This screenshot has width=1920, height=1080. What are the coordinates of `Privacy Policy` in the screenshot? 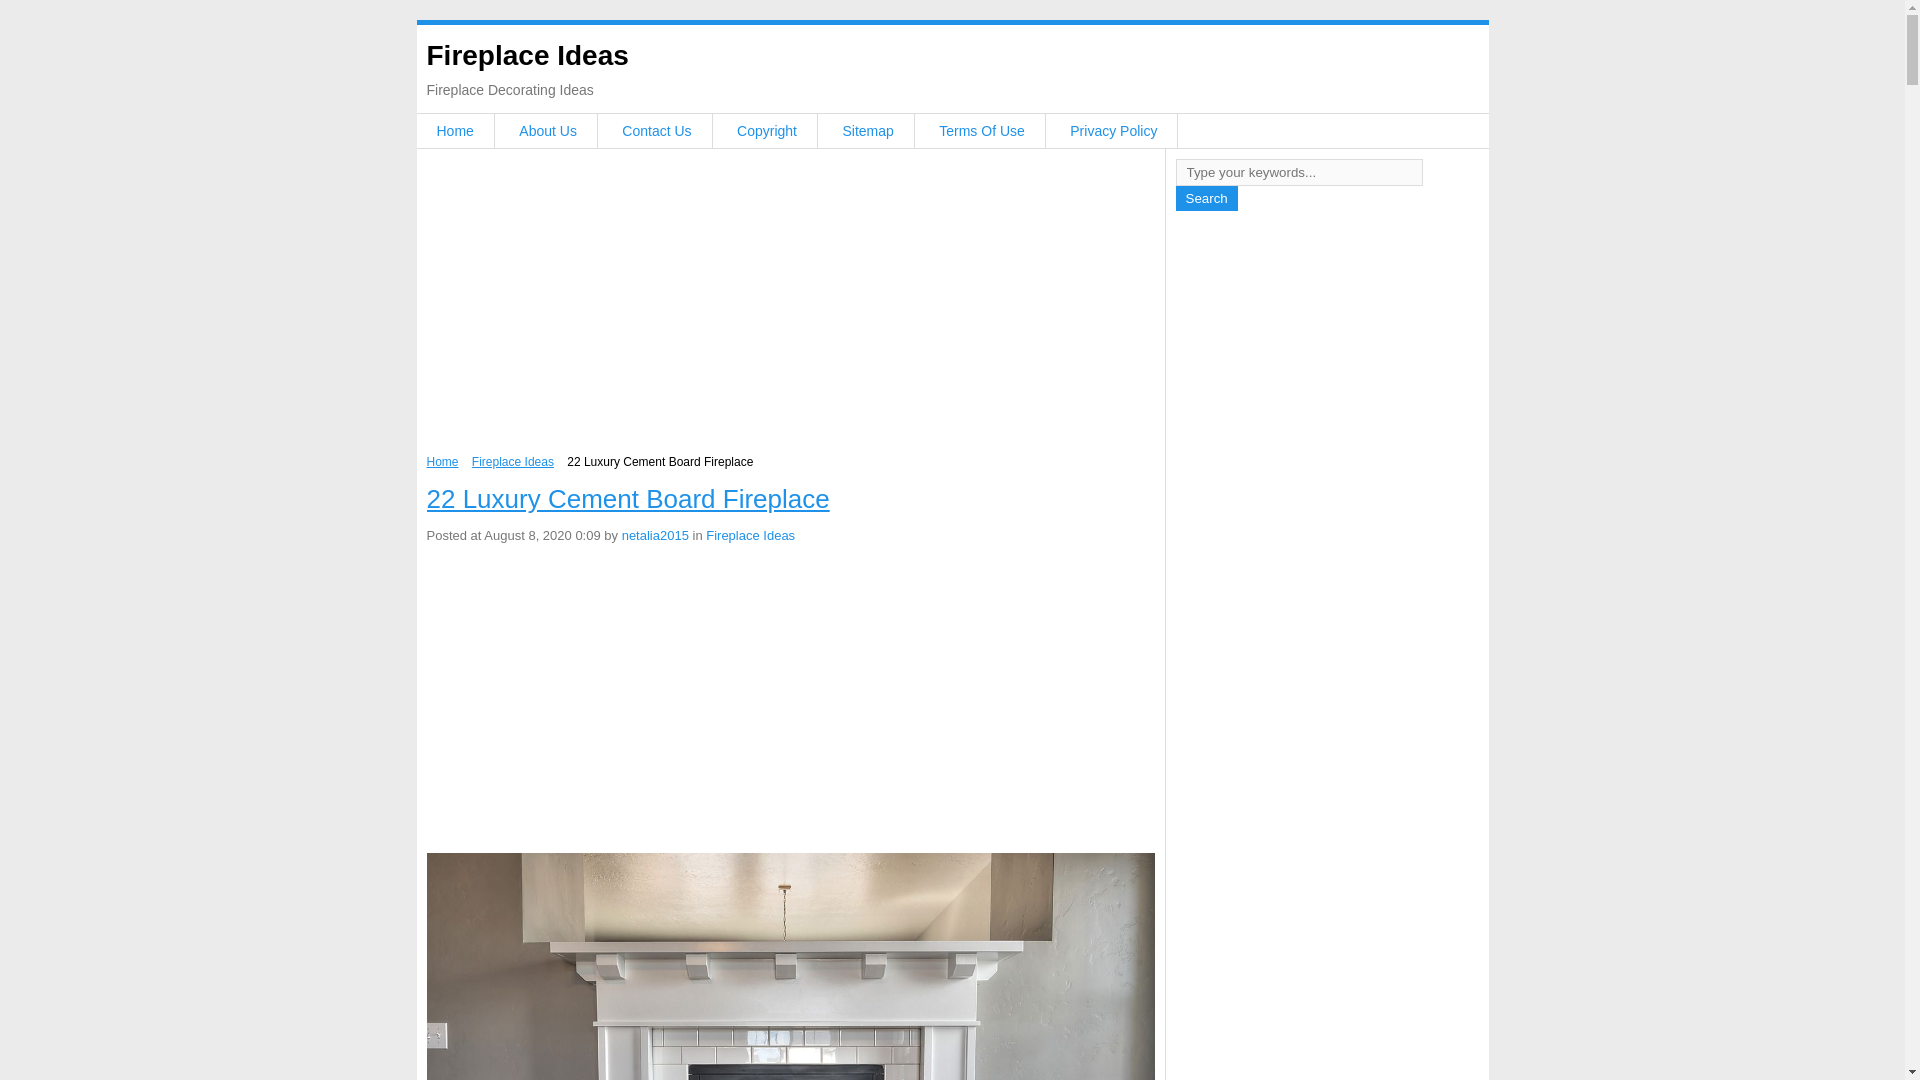 It's located at (1113, 131).